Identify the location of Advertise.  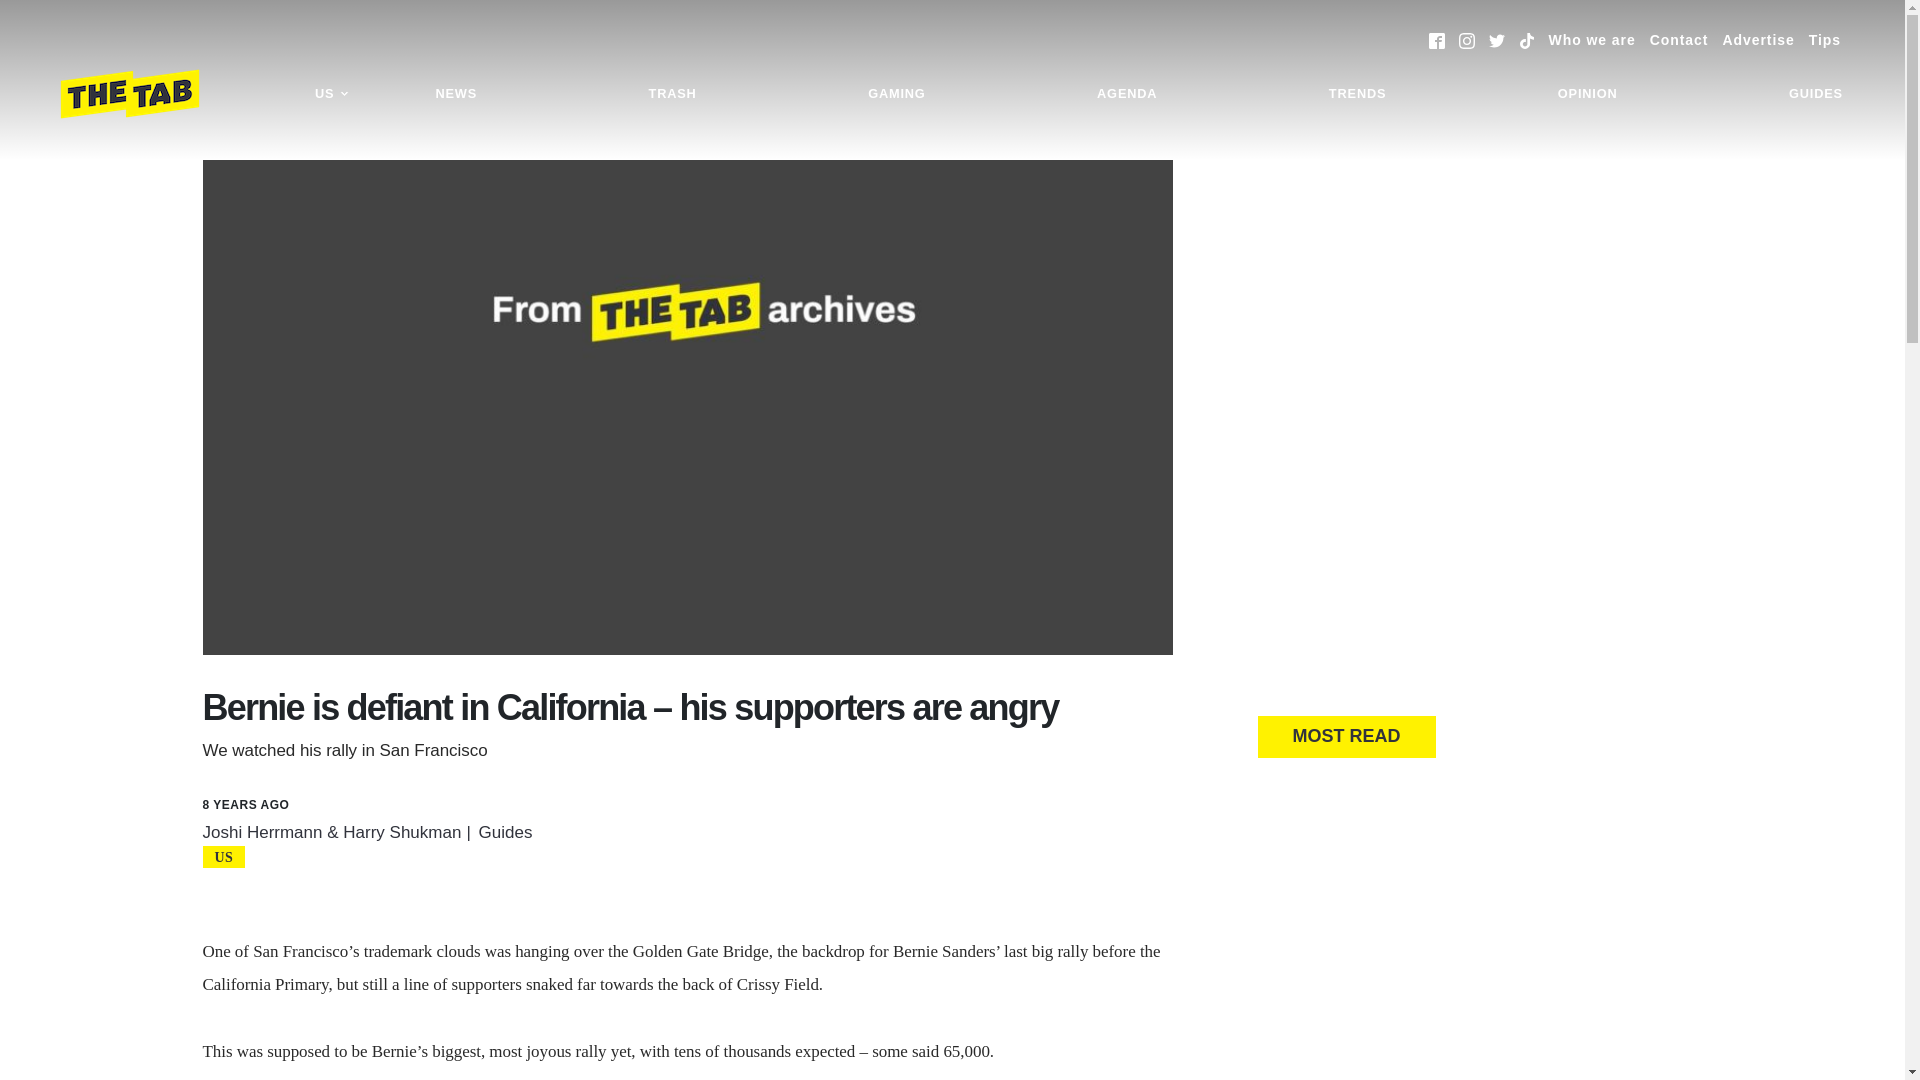
(1758, 40).